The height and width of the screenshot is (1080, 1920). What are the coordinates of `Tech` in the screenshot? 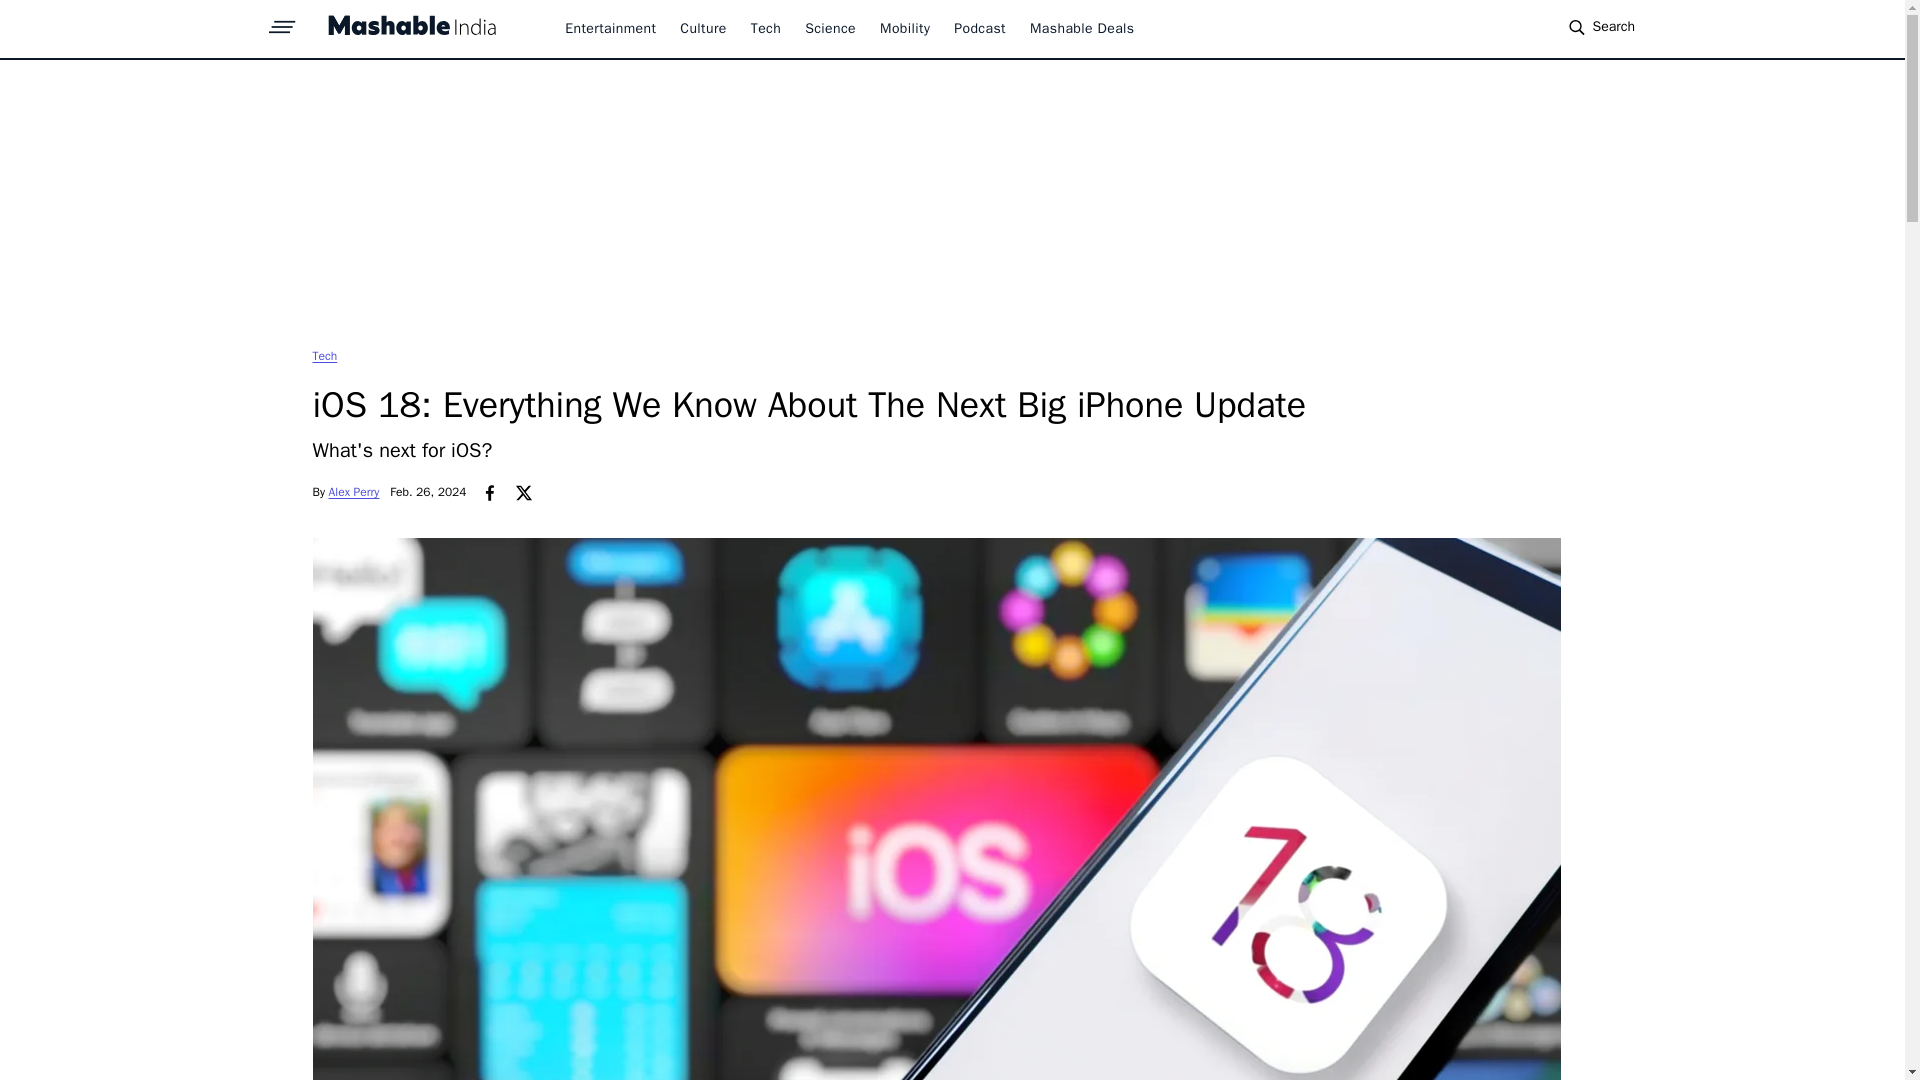 It's located at (324, 355).